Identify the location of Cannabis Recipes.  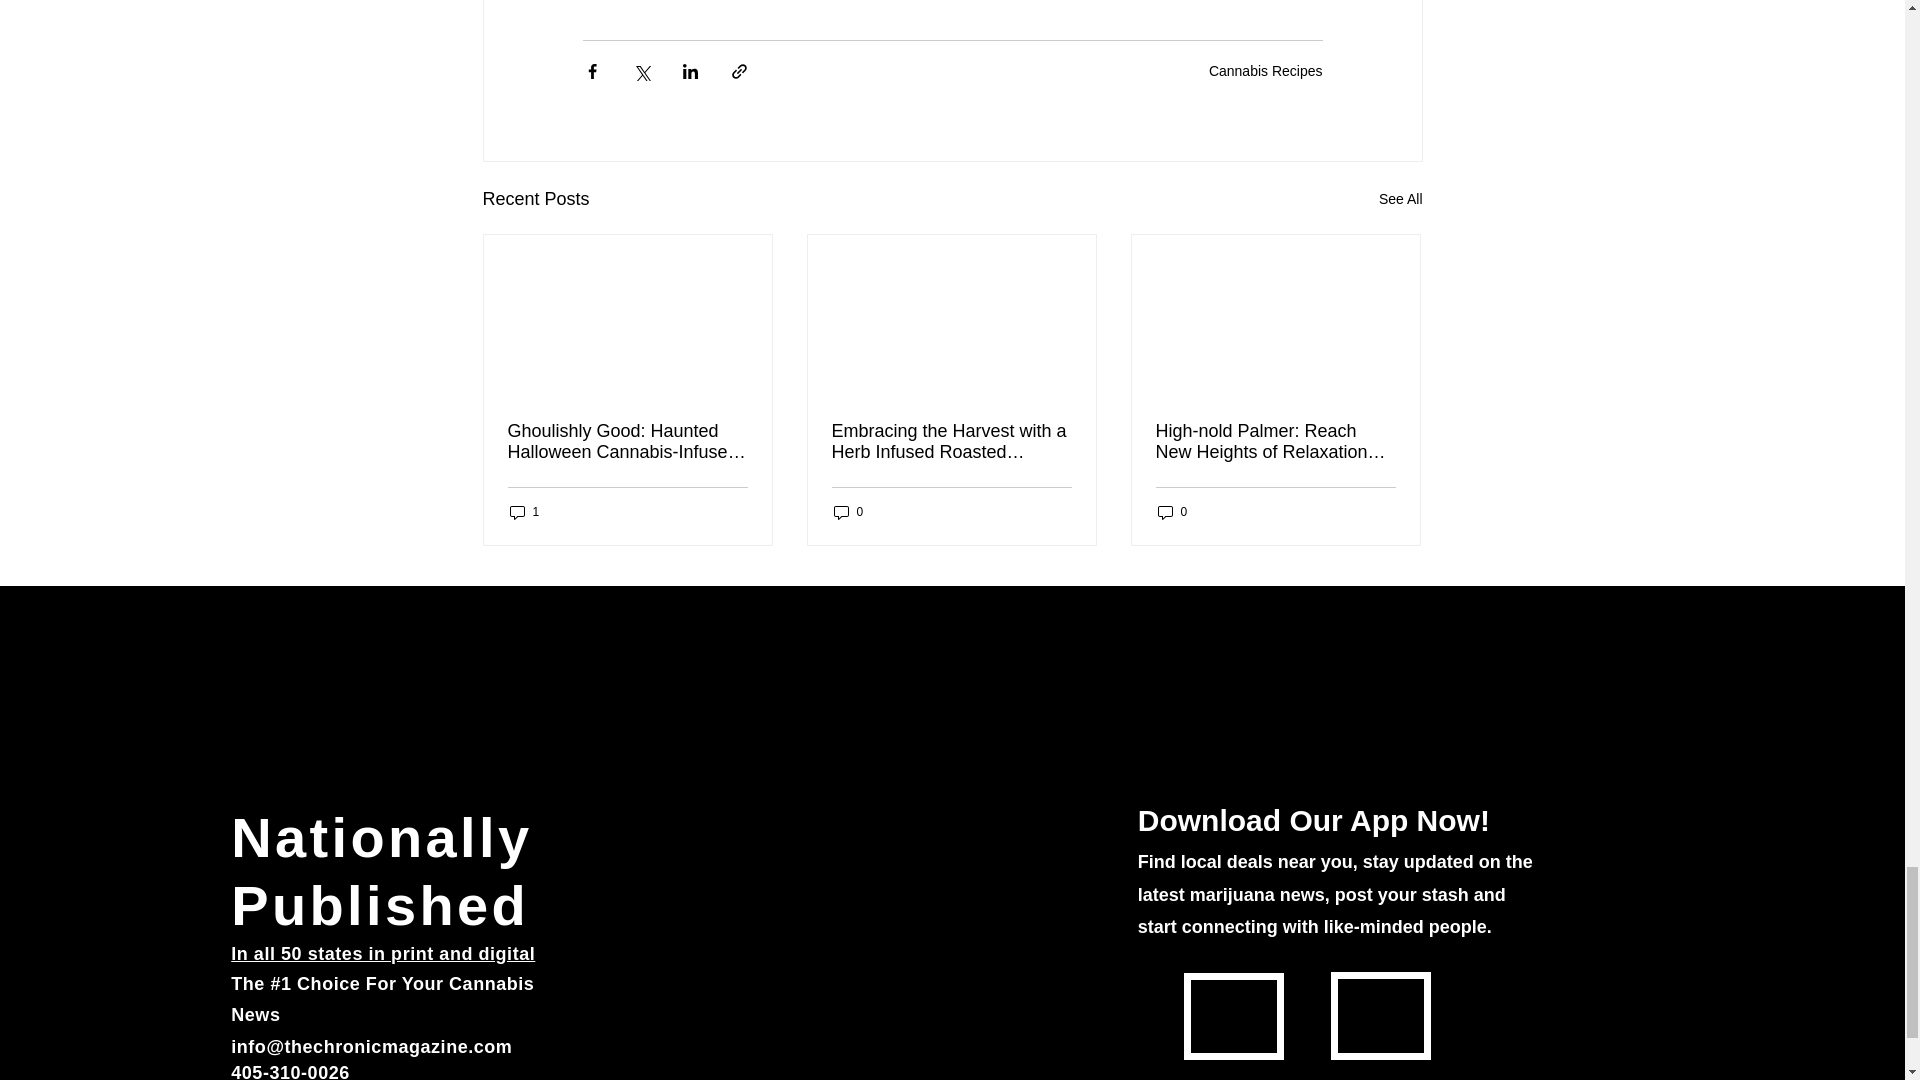
(1266, 70).